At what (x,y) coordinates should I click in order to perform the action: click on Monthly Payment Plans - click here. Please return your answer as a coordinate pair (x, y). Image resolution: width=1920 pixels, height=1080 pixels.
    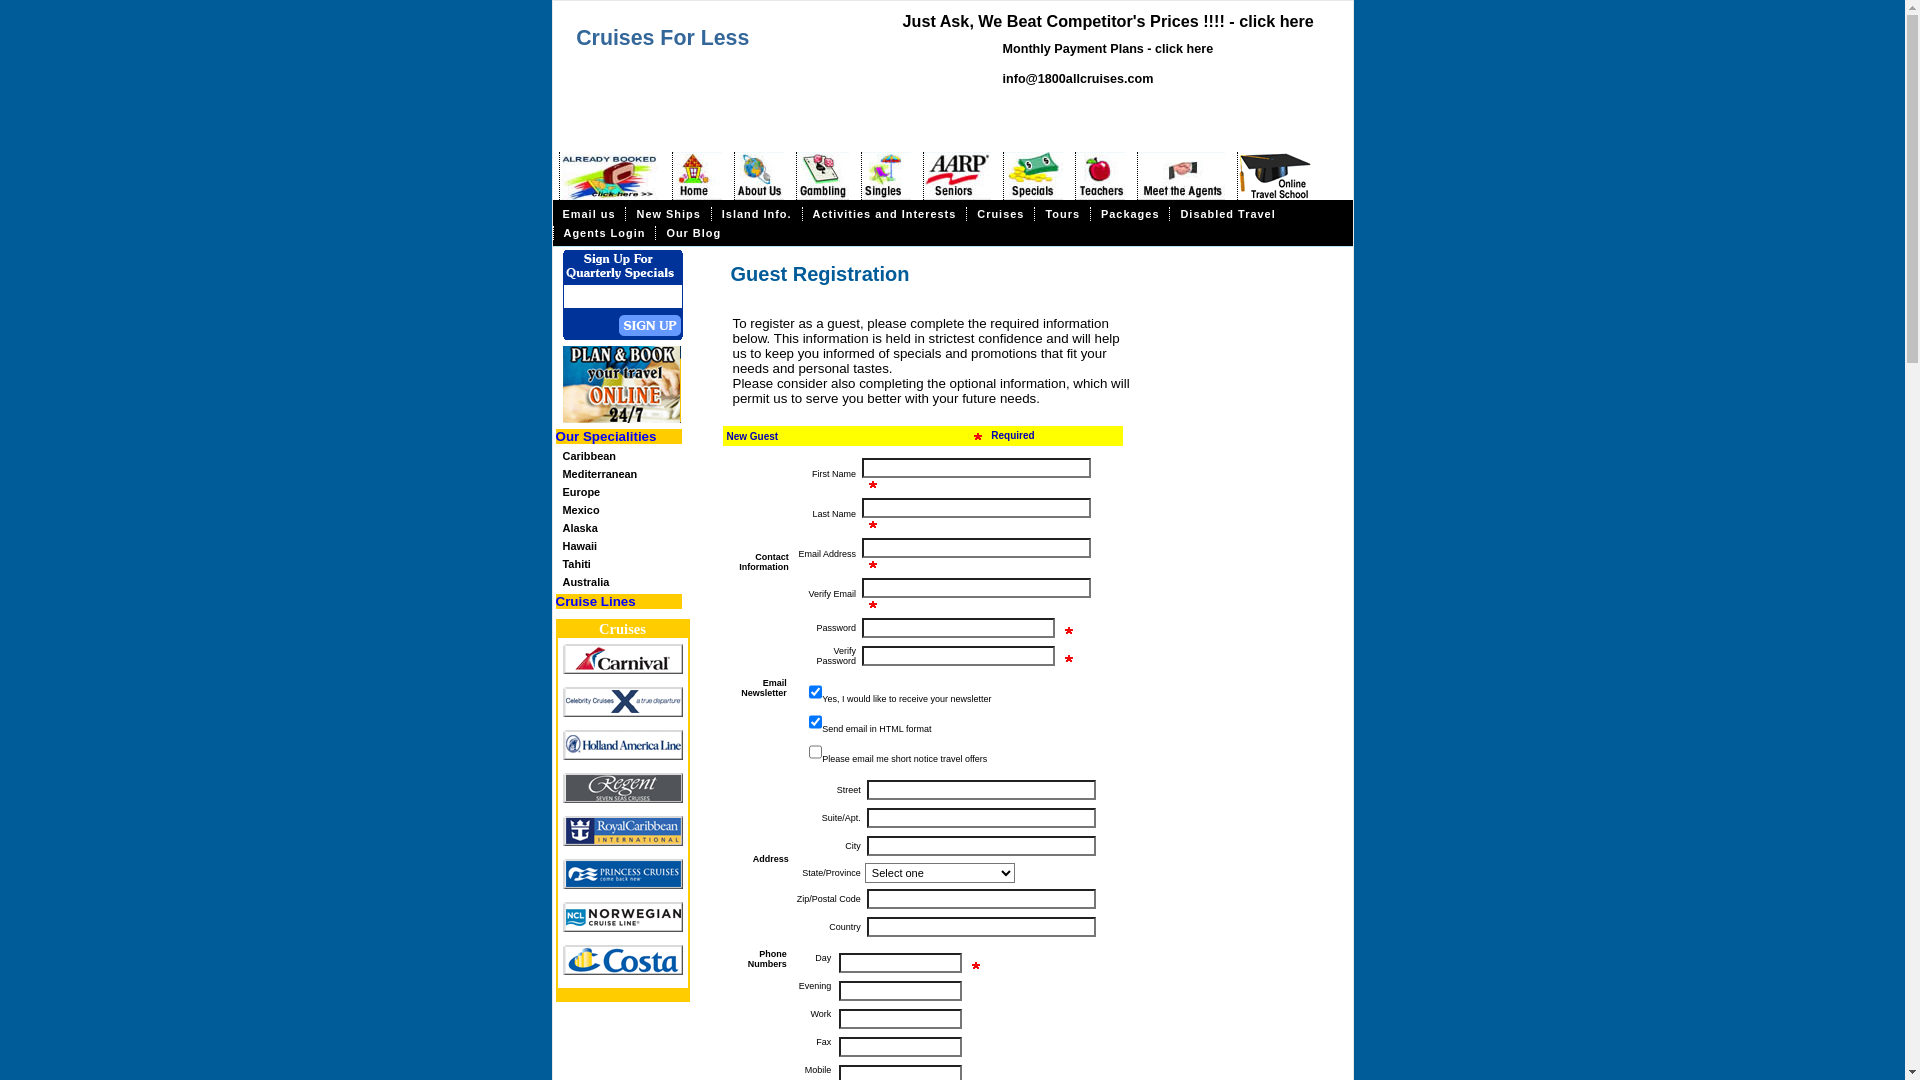
    Looking at the image, I should click on (1108, 49).